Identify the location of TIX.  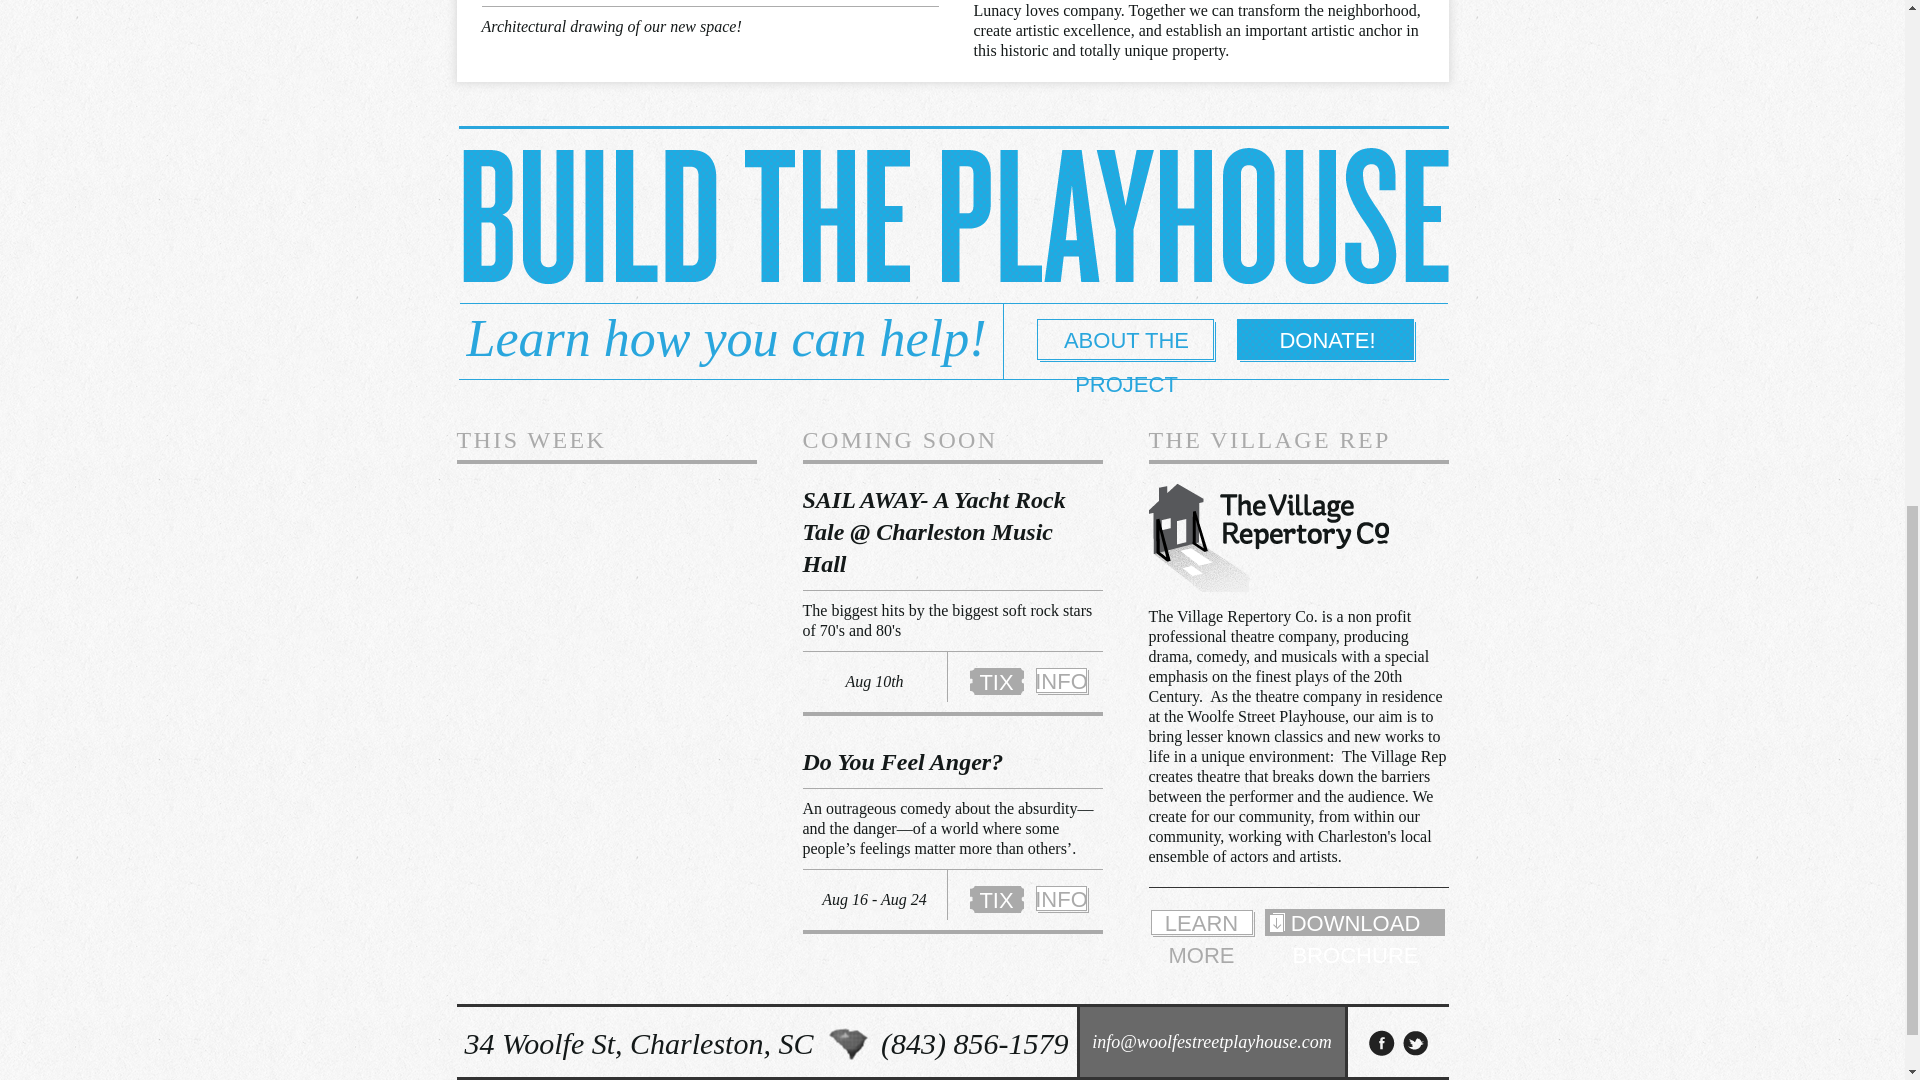
(995, 681).